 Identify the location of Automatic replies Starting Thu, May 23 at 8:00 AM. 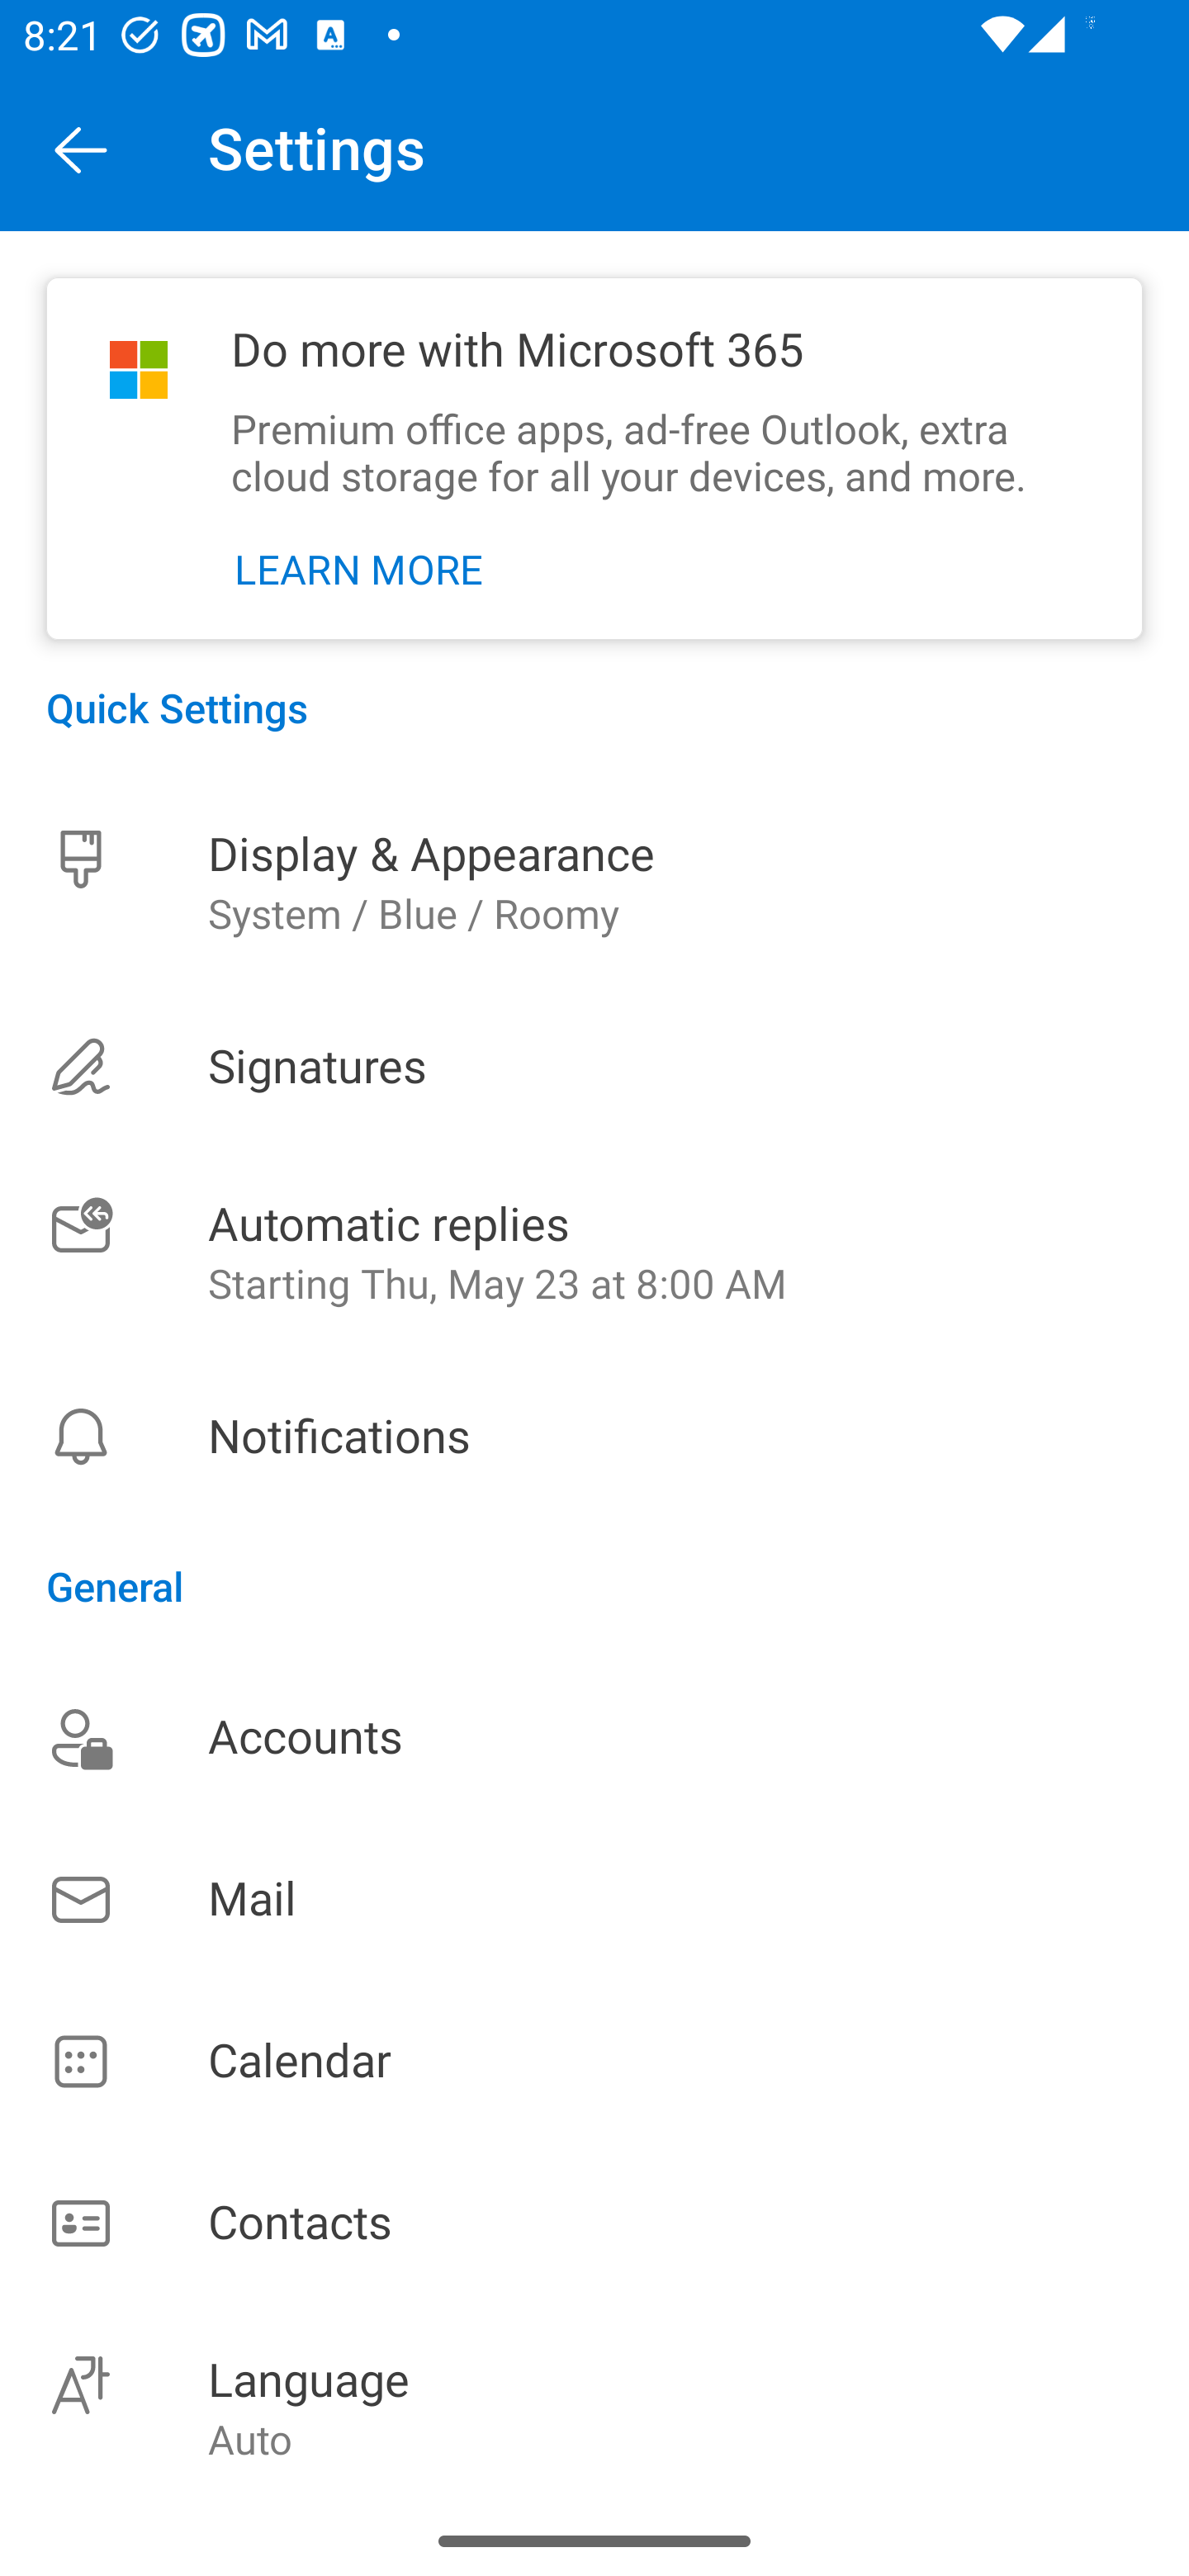
(594, 1253).